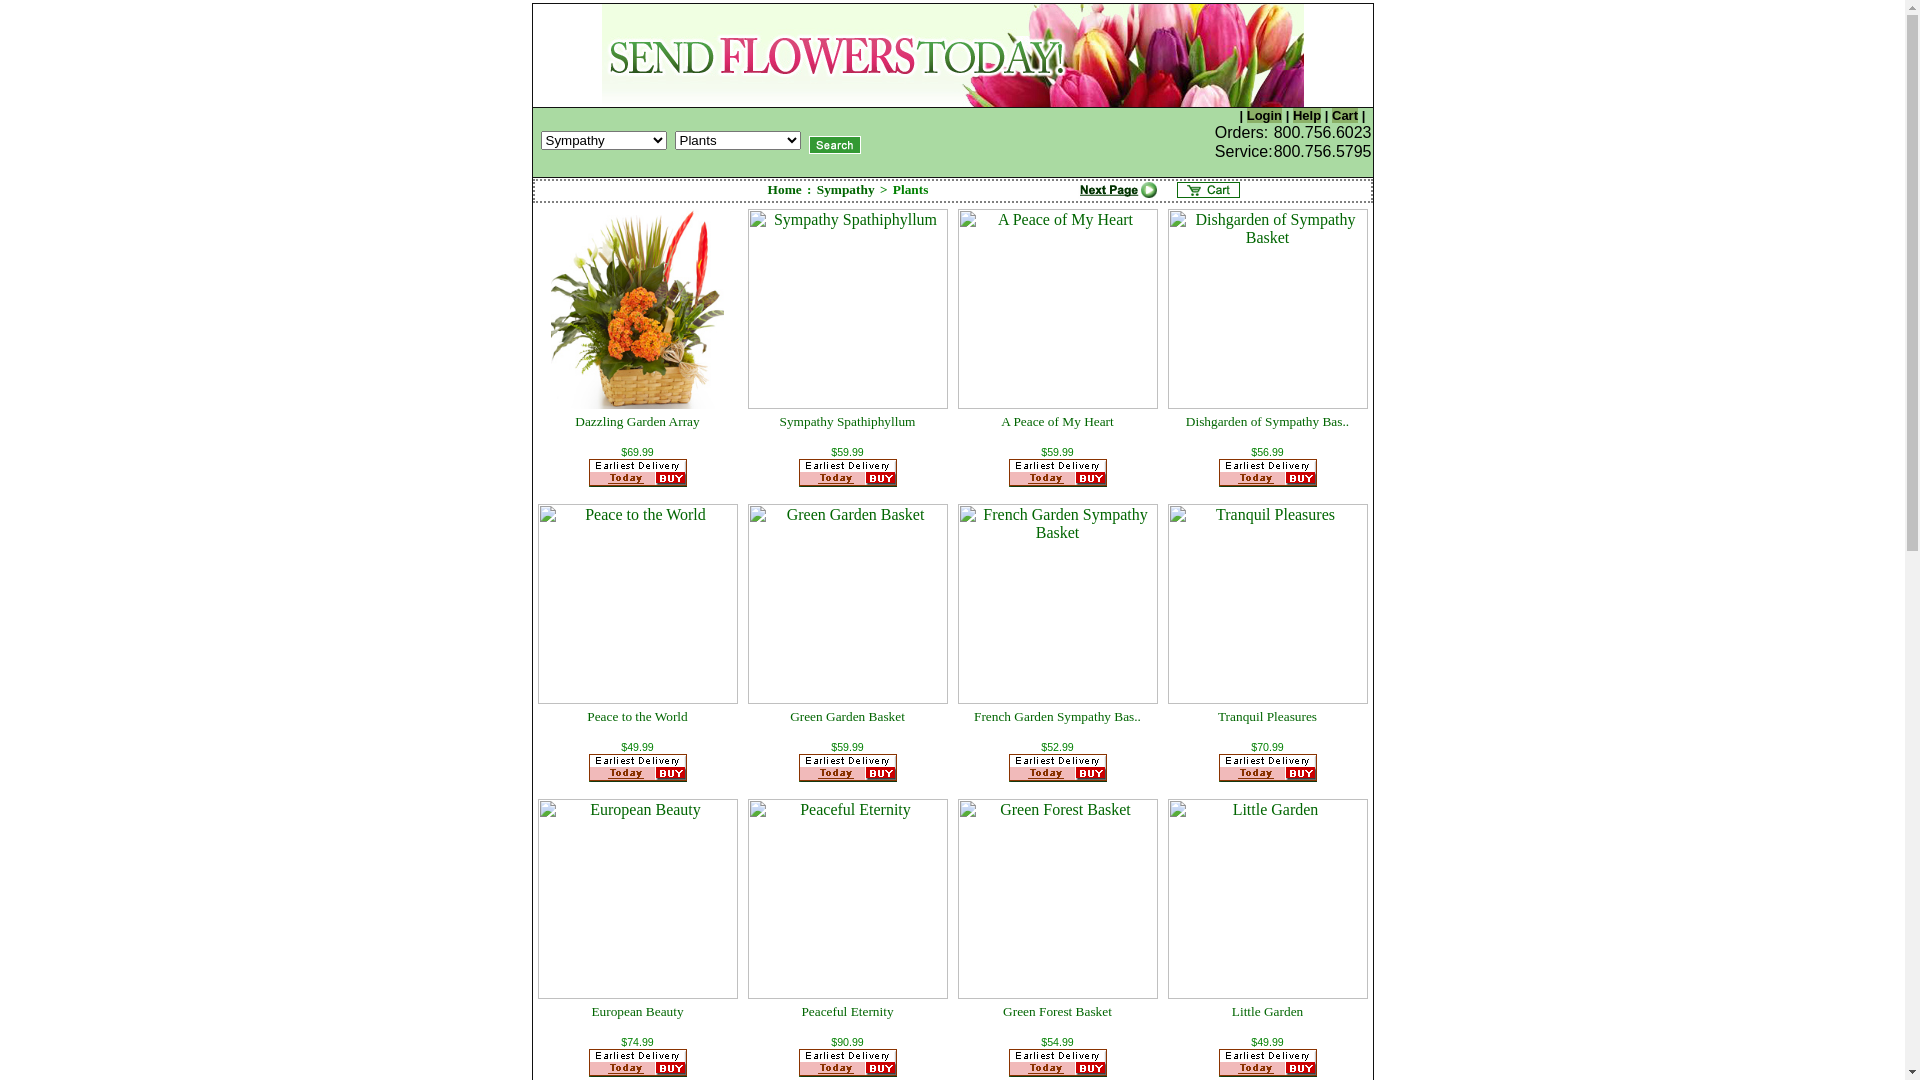  I want to click on Peace to the World, so click(637, 716).